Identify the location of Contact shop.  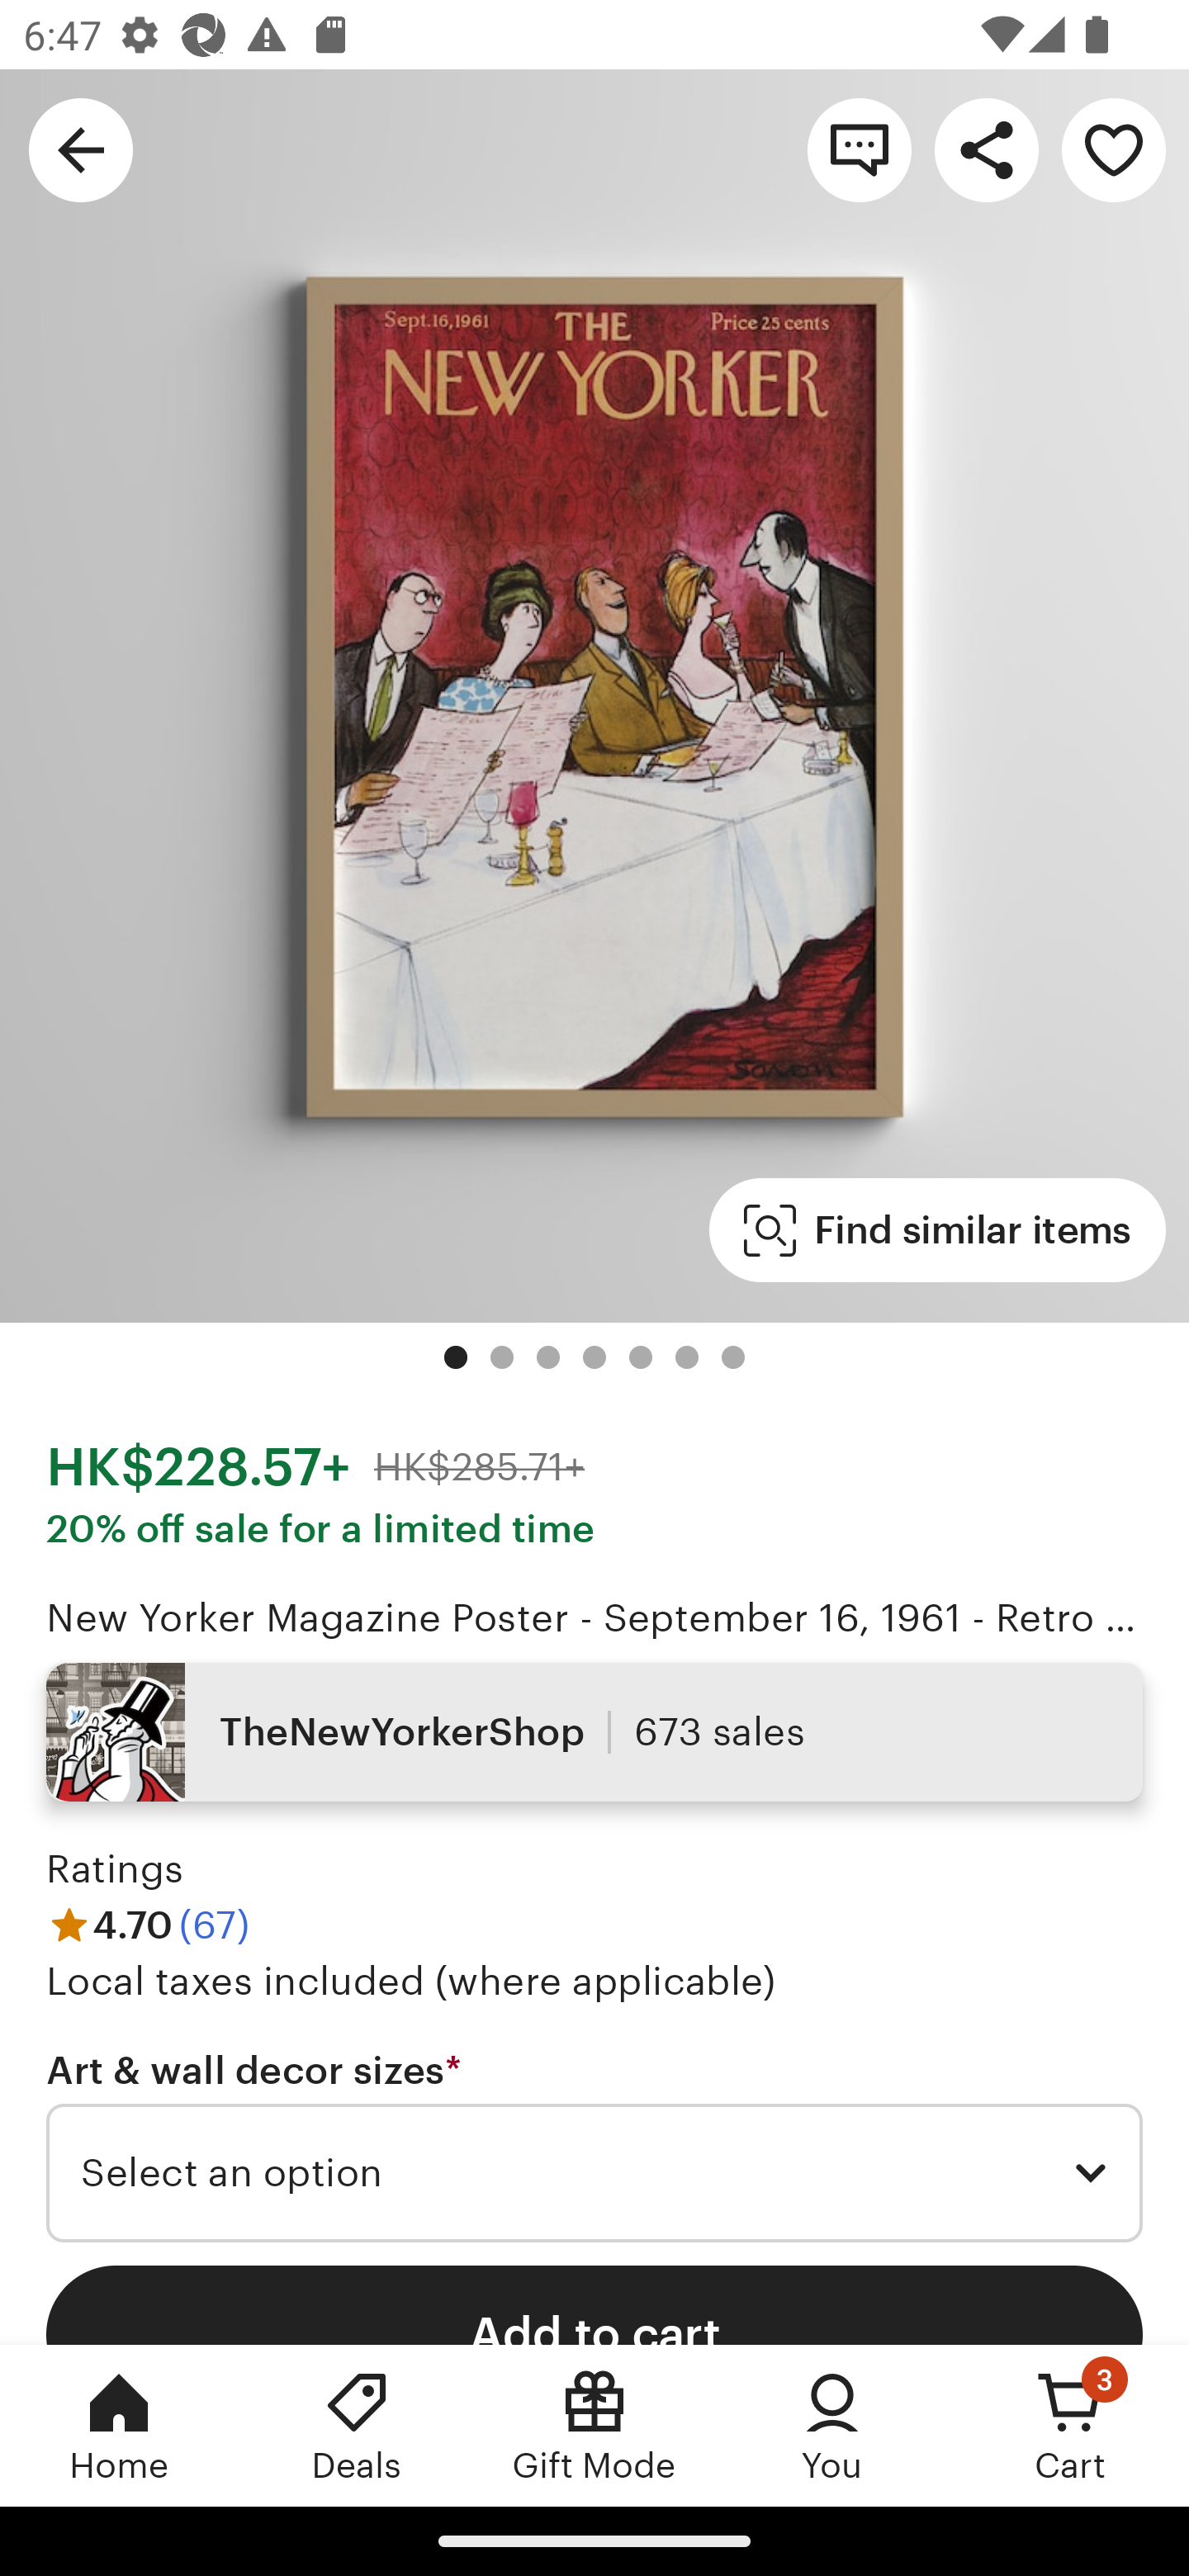
(859, 149).